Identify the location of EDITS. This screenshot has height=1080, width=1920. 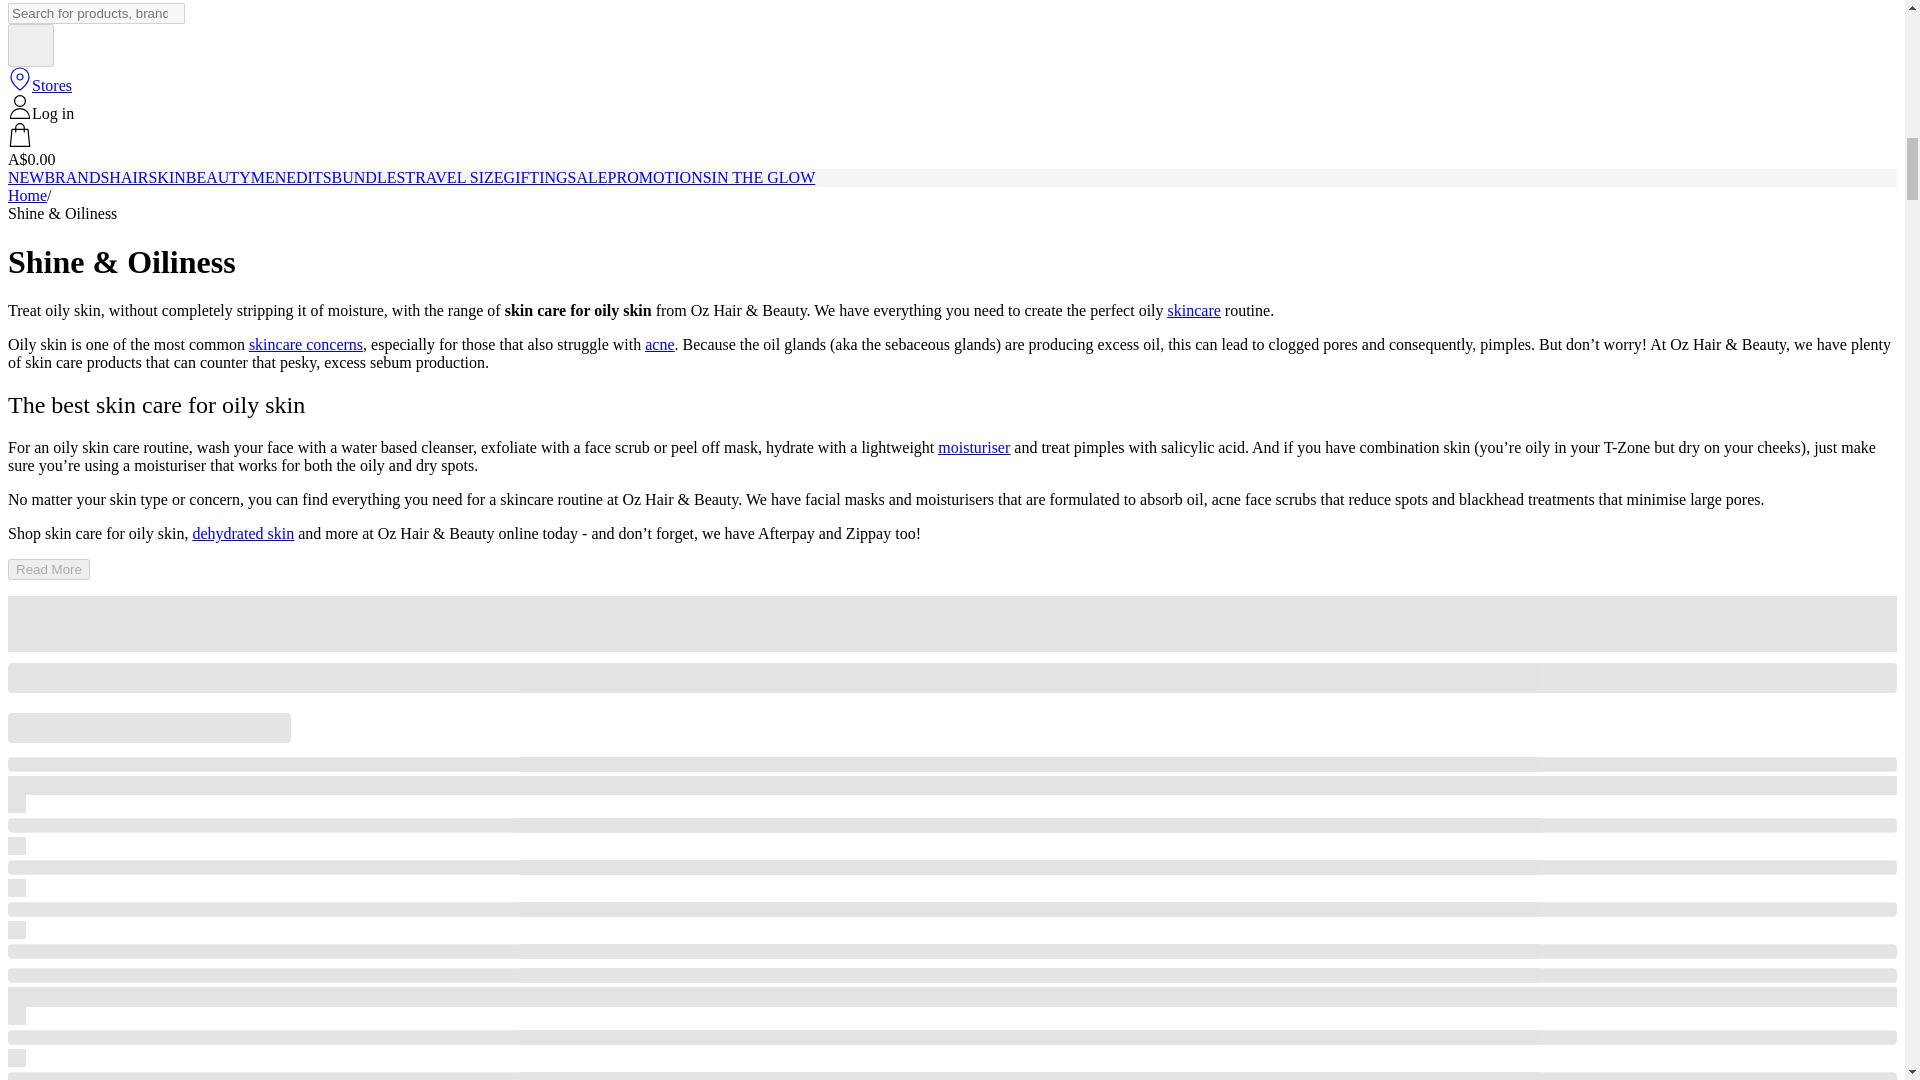
(308, 176).